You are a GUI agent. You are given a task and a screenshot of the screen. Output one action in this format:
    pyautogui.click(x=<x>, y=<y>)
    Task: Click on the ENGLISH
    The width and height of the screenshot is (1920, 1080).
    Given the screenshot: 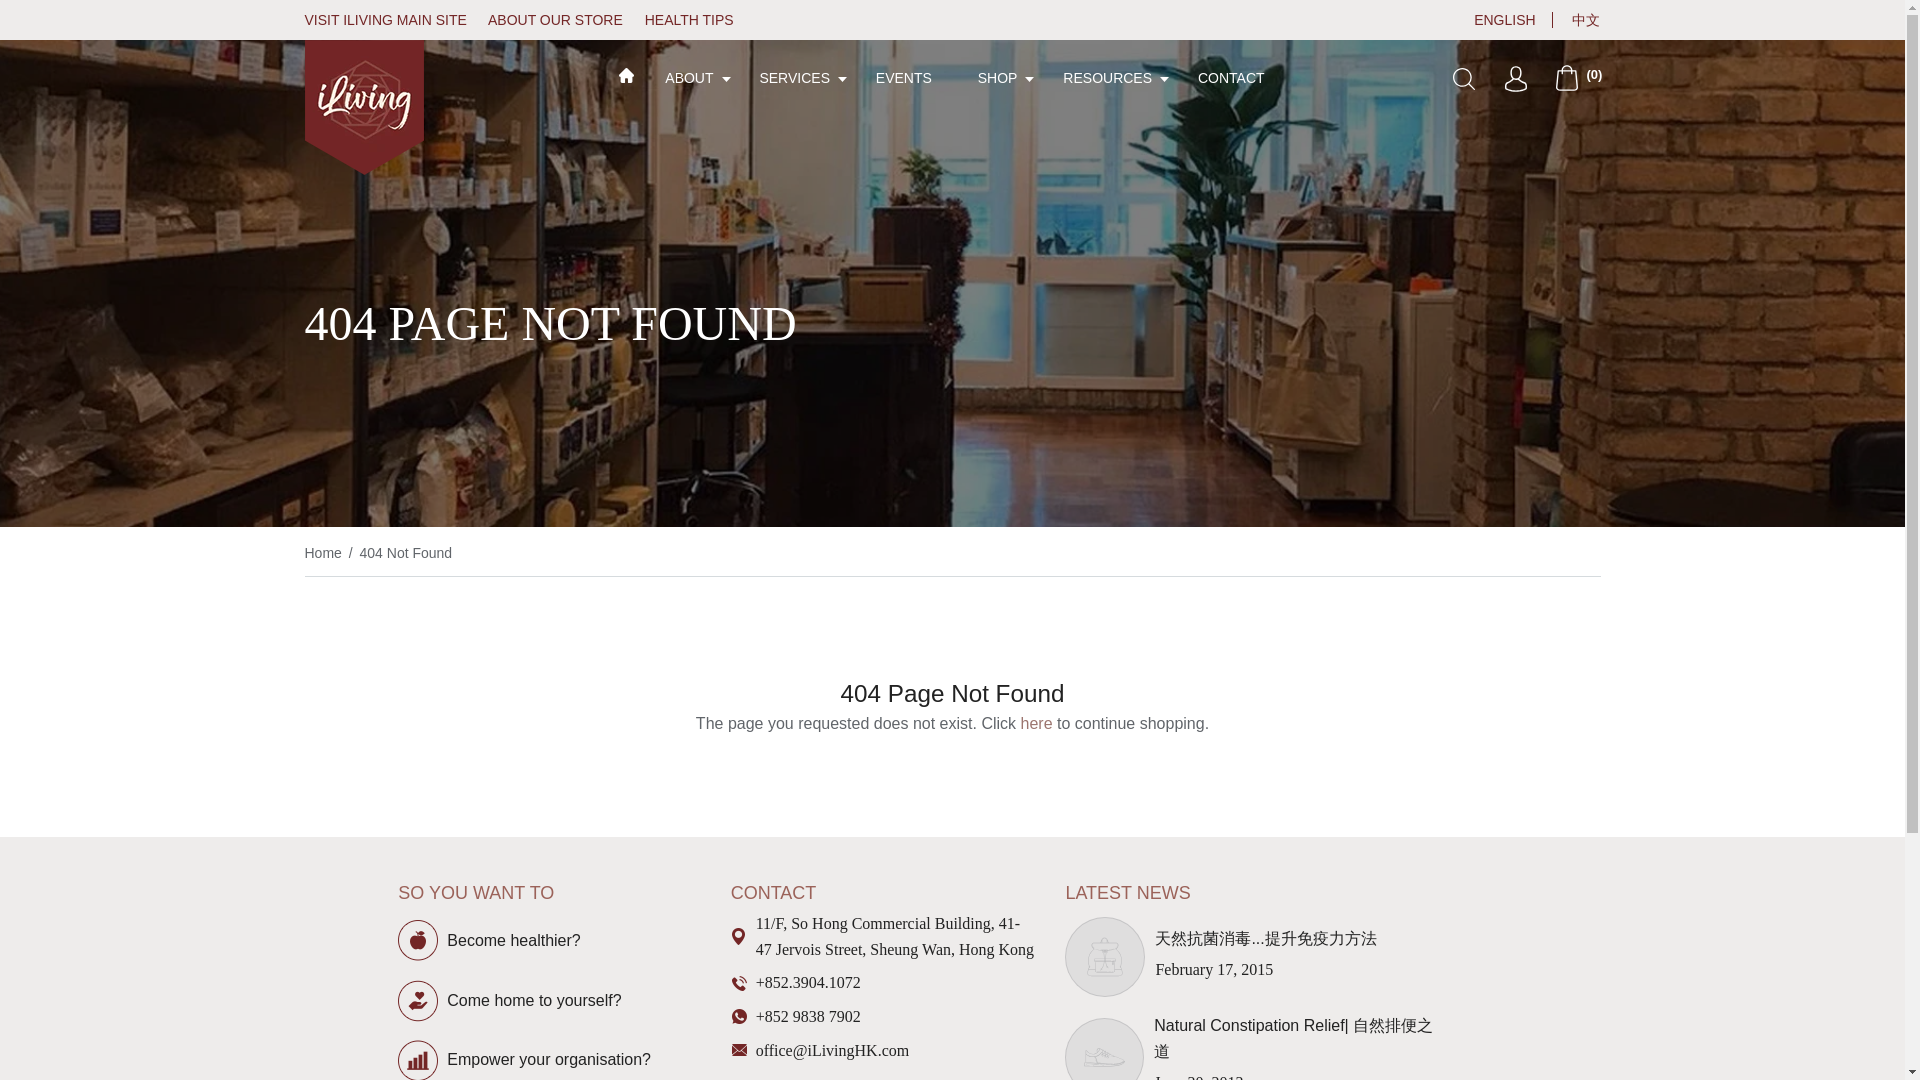 What is the action you would take?
    pyautogui.click(x=1496, y=20)
    